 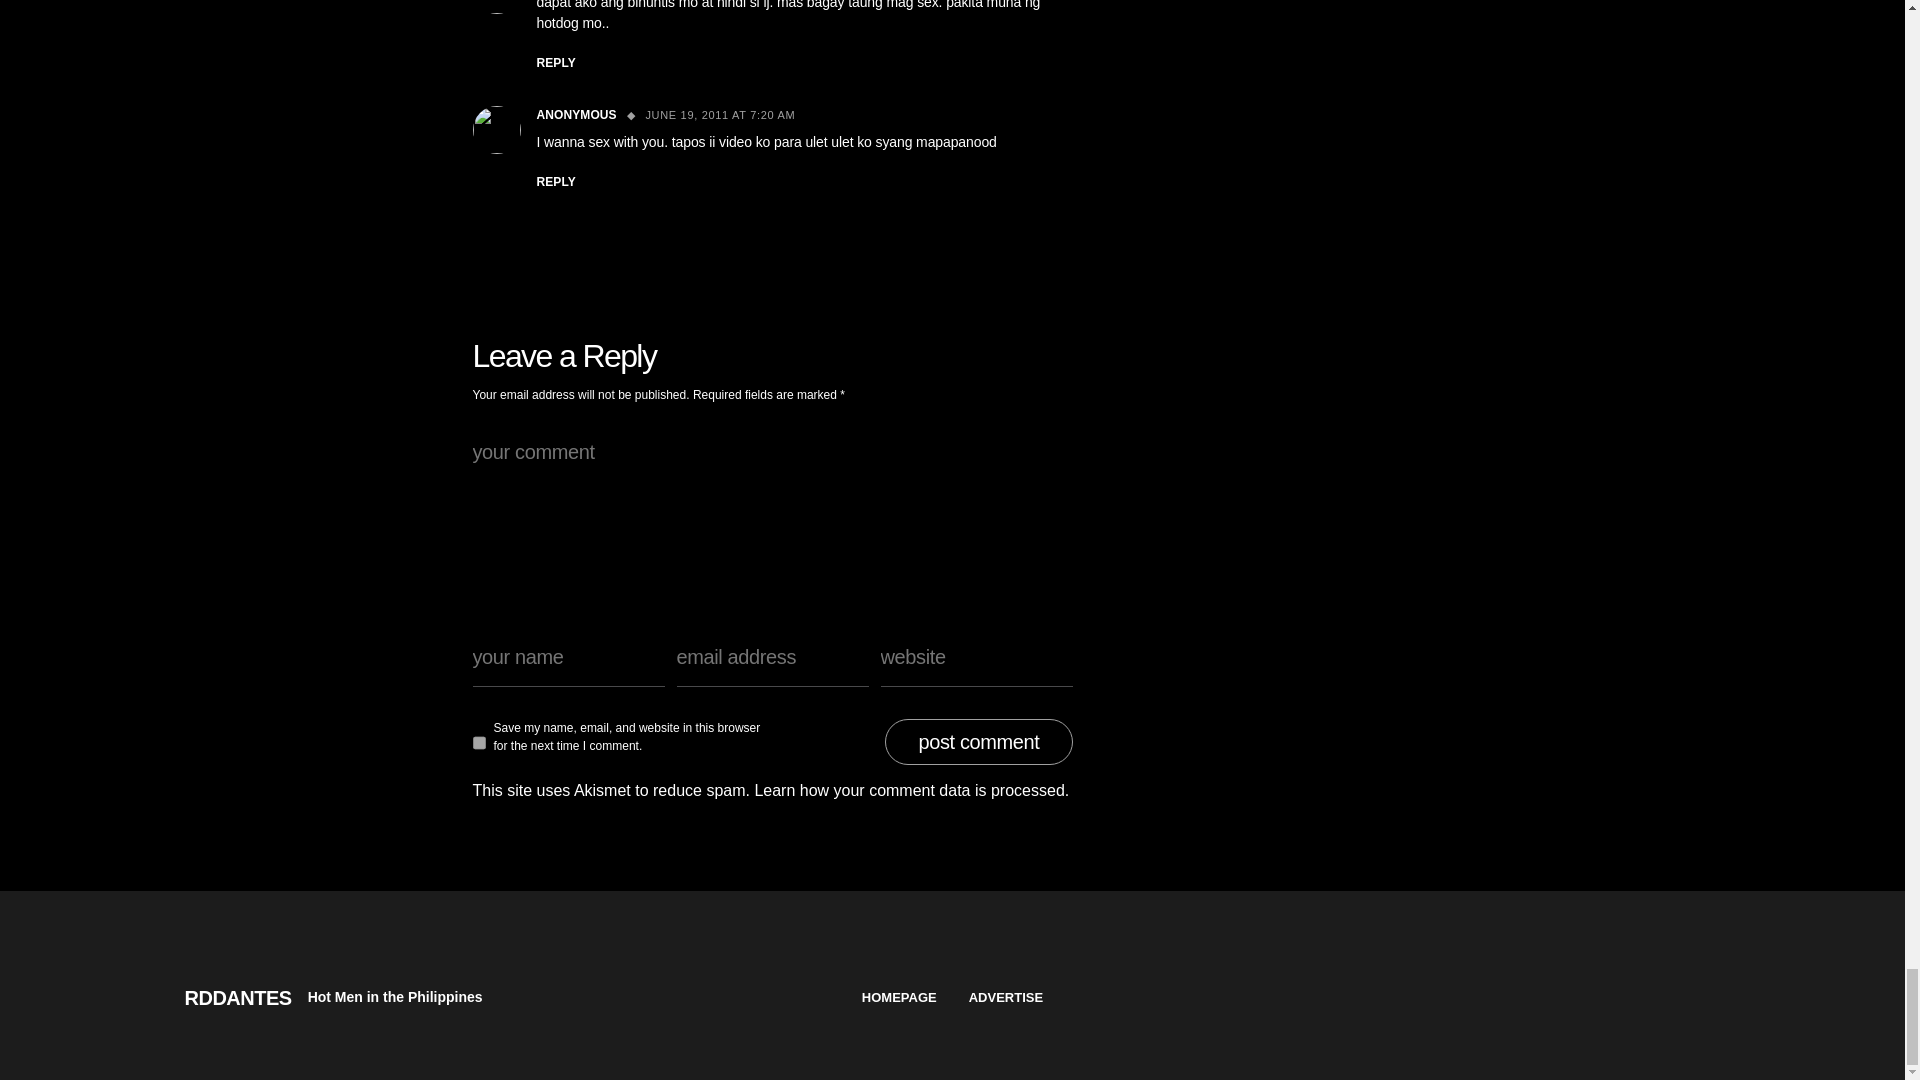 What do you see at coordinates (978, 742) in the screenshot?
I see `Post Comment` at bounding box center [978, 742].